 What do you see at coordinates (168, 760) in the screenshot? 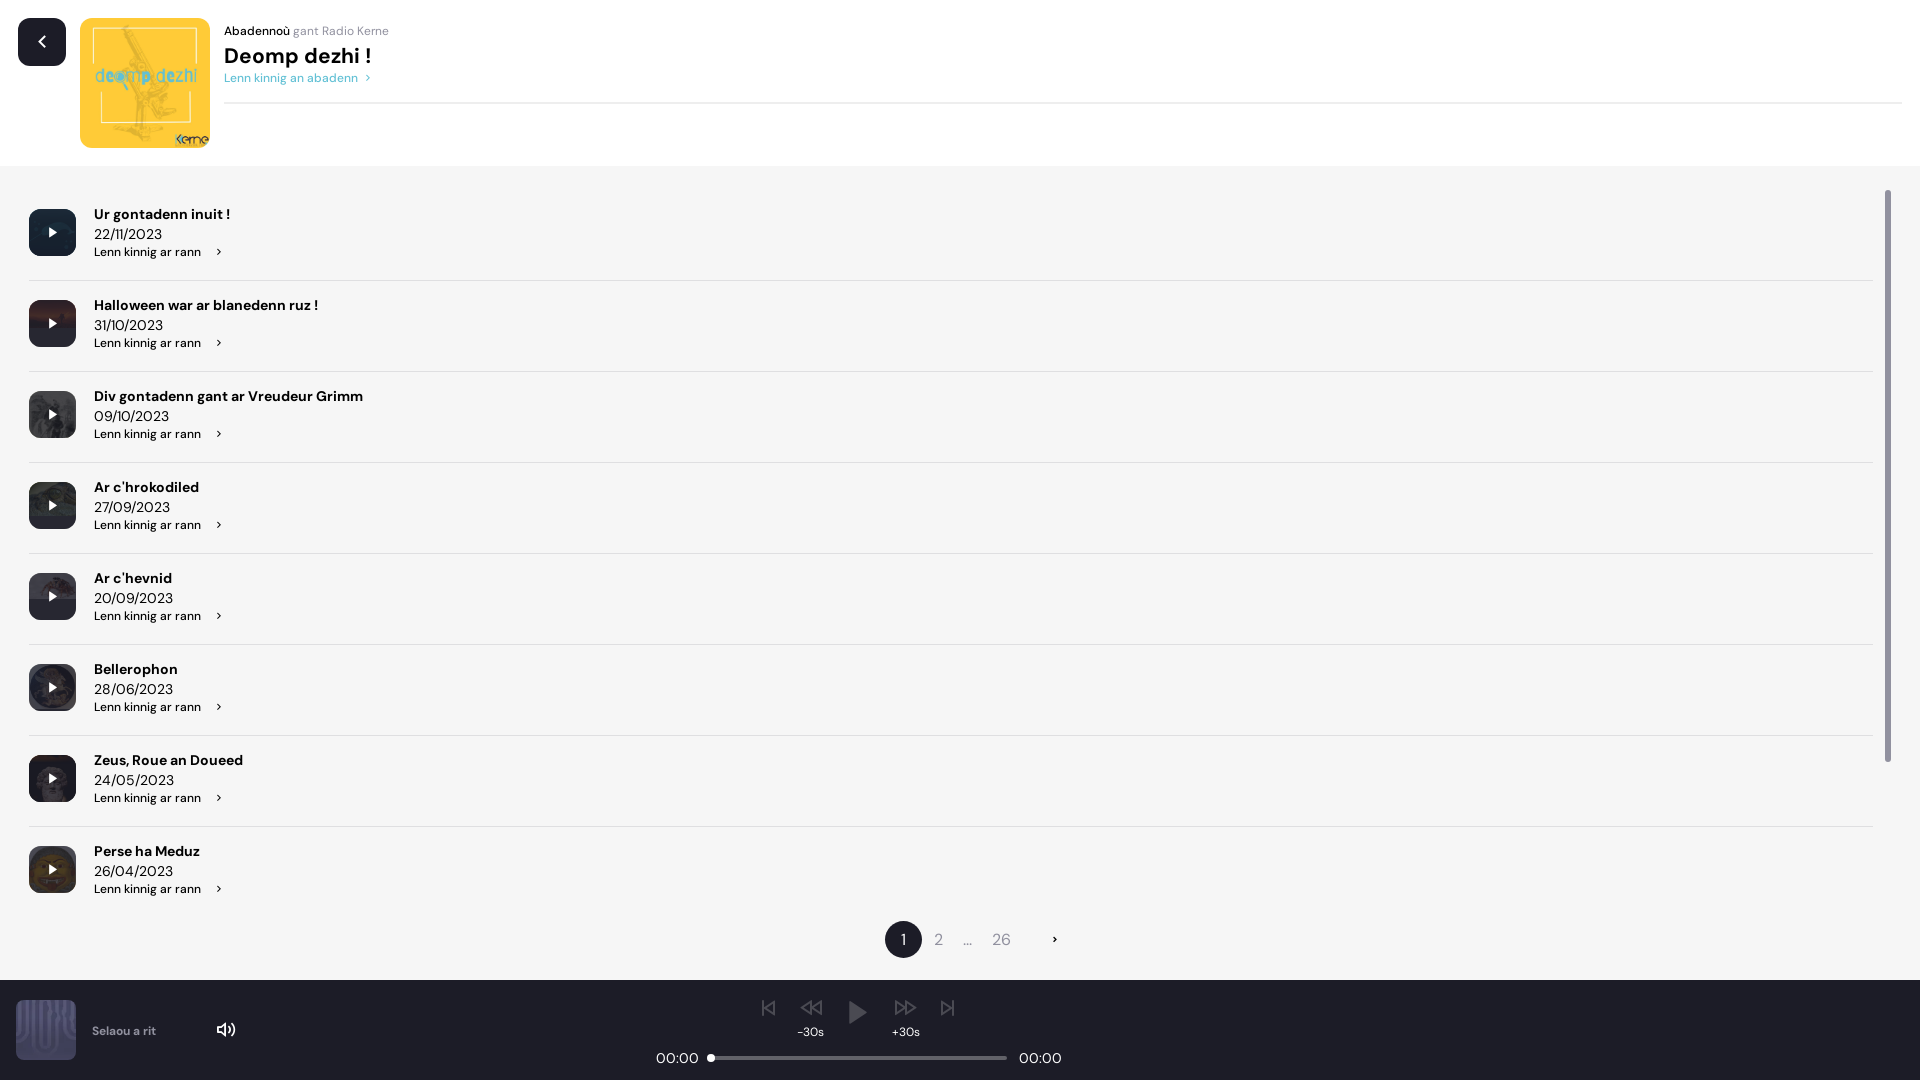
I see `Zeus, Roue an Doueed` at bounding box center [168, 760].